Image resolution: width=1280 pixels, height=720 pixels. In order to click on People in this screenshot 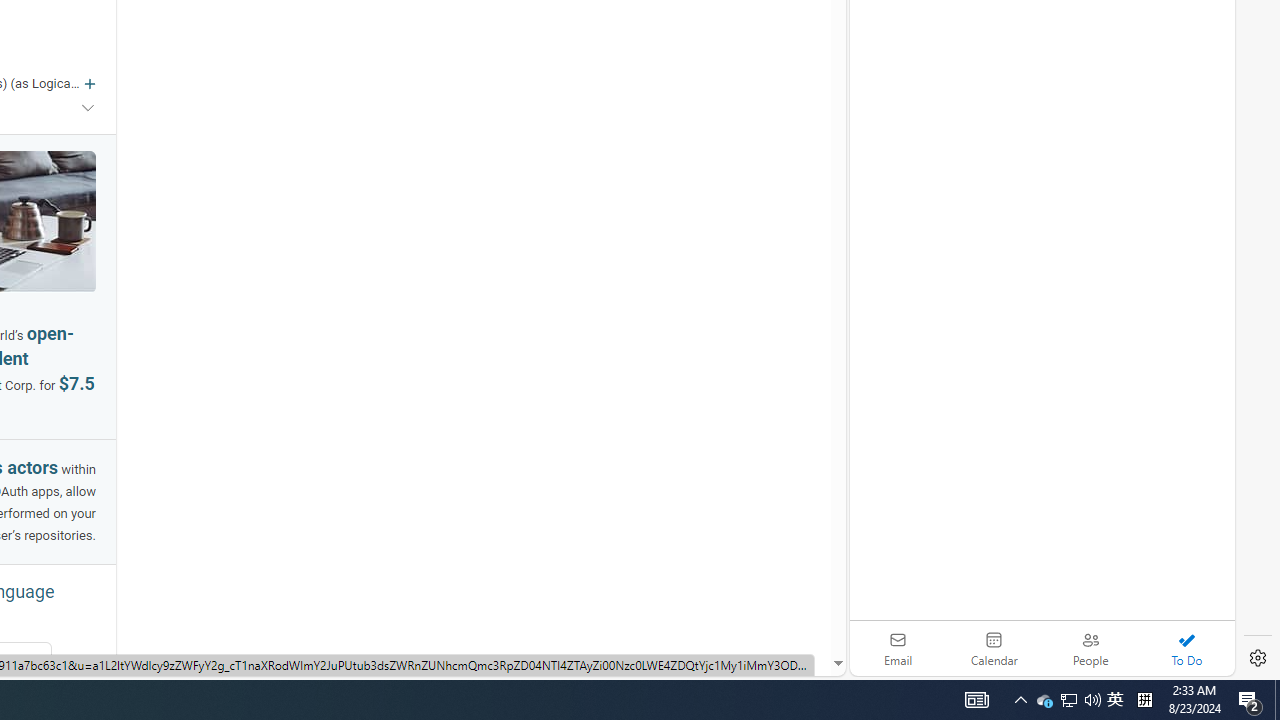, I will do `click(1090, 648)`.